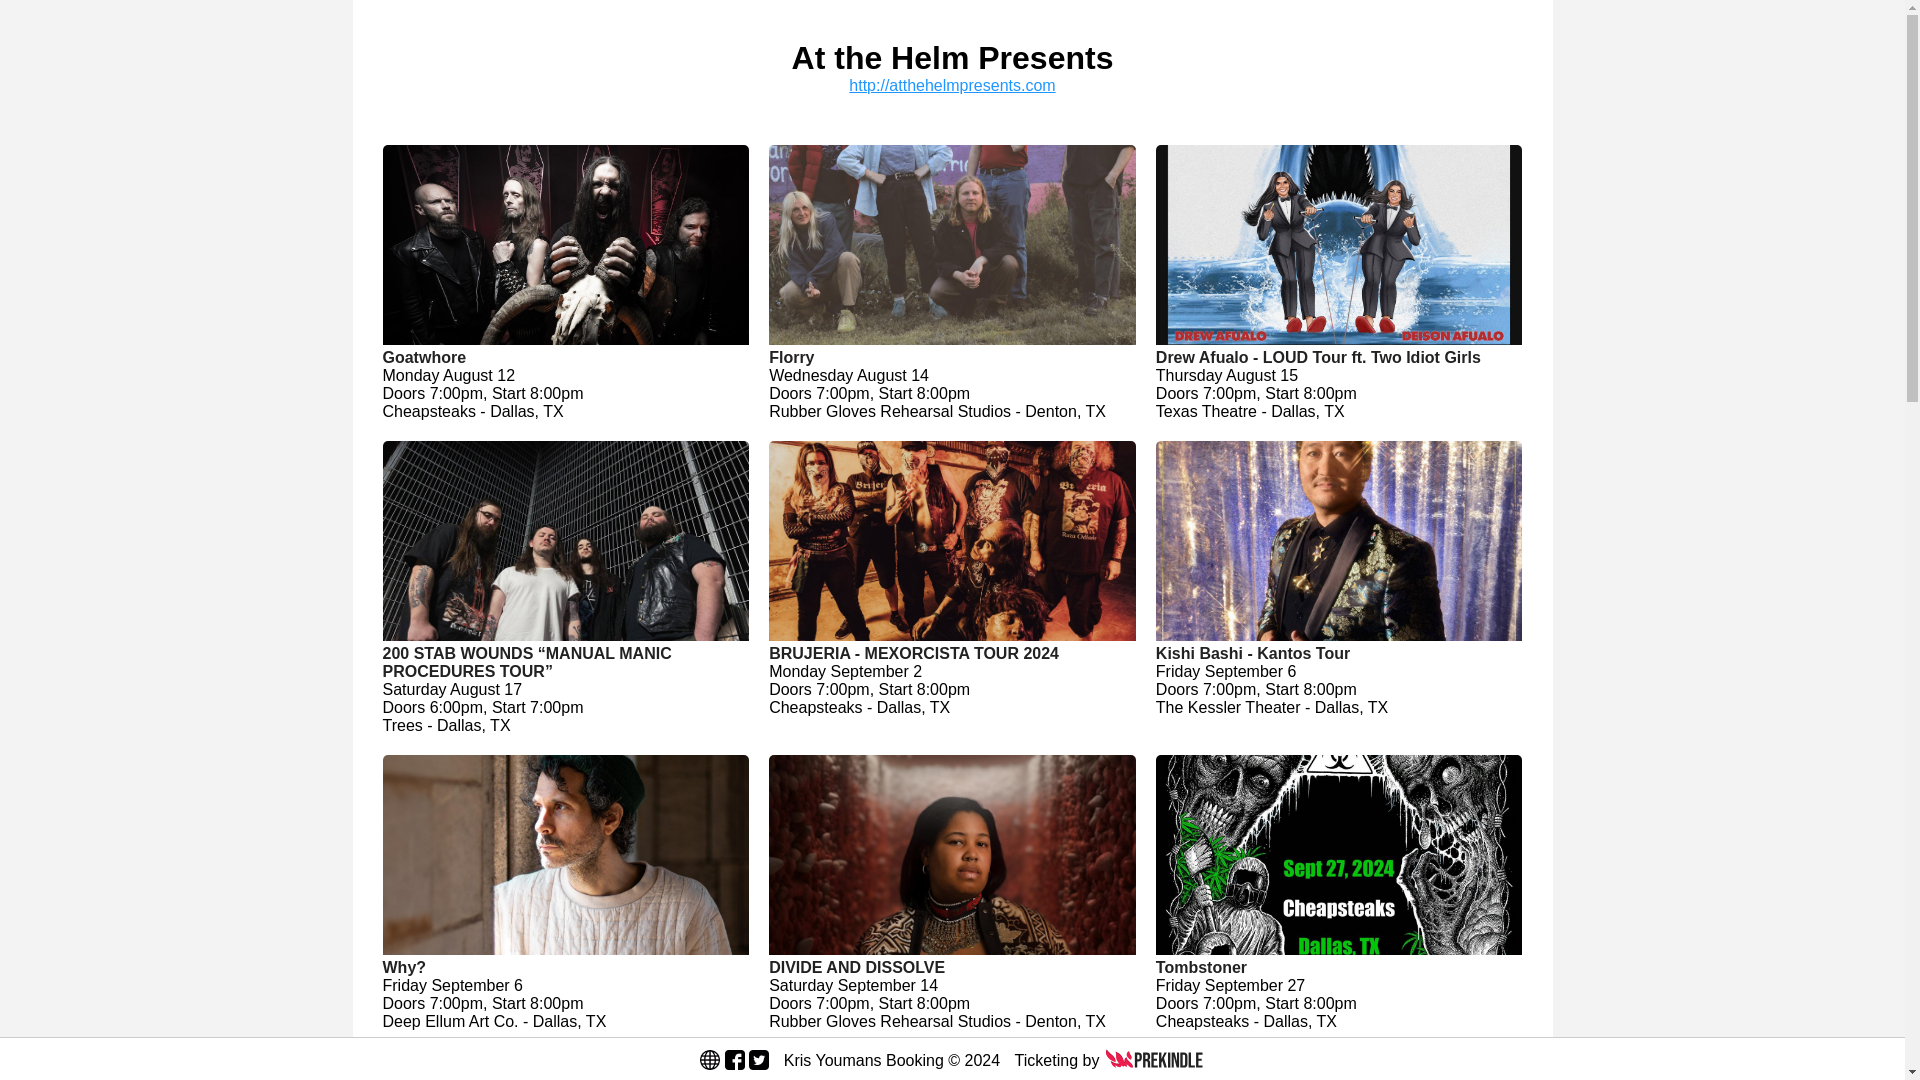 The image size is (1920, 1080). I want to click on DIVIDE AND DISSOLVE, so click(952, 968).